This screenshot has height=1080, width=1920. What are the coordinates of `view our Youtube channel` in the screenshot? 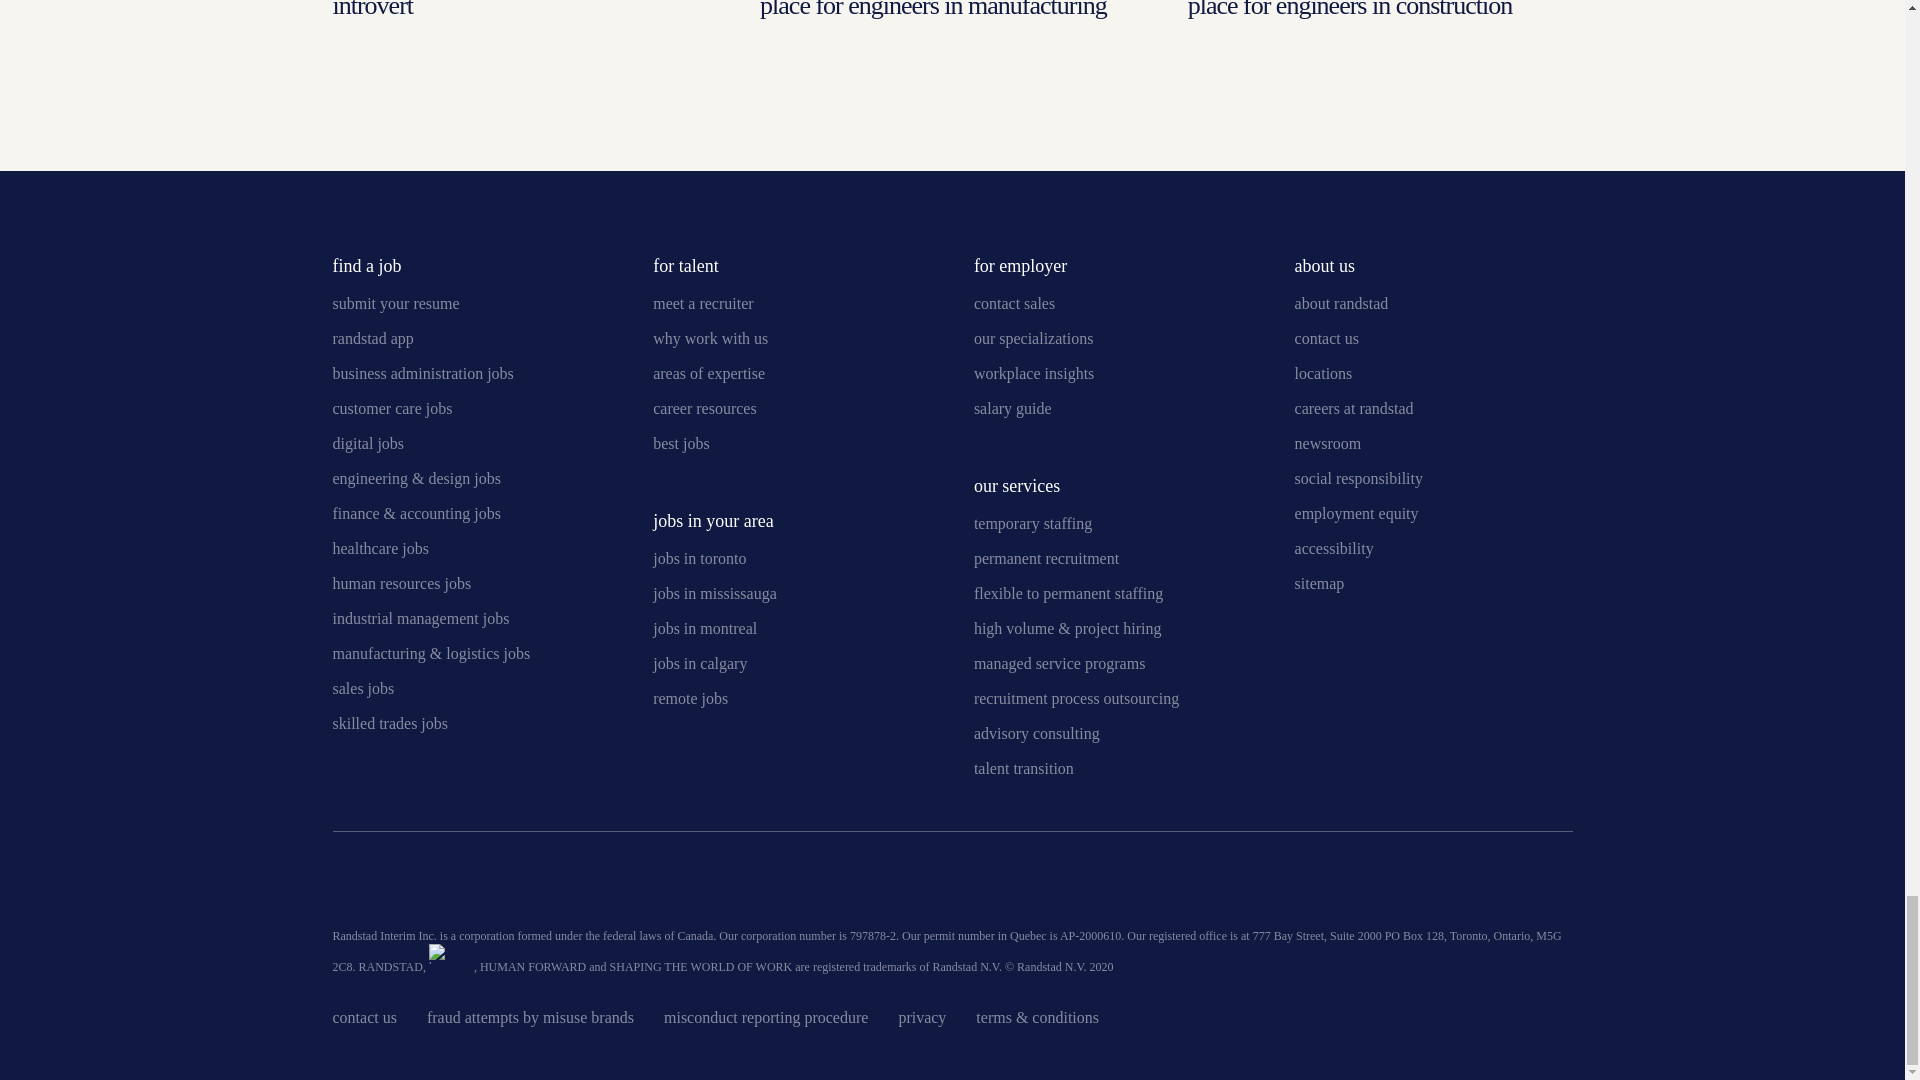 It's located at (496, 886).